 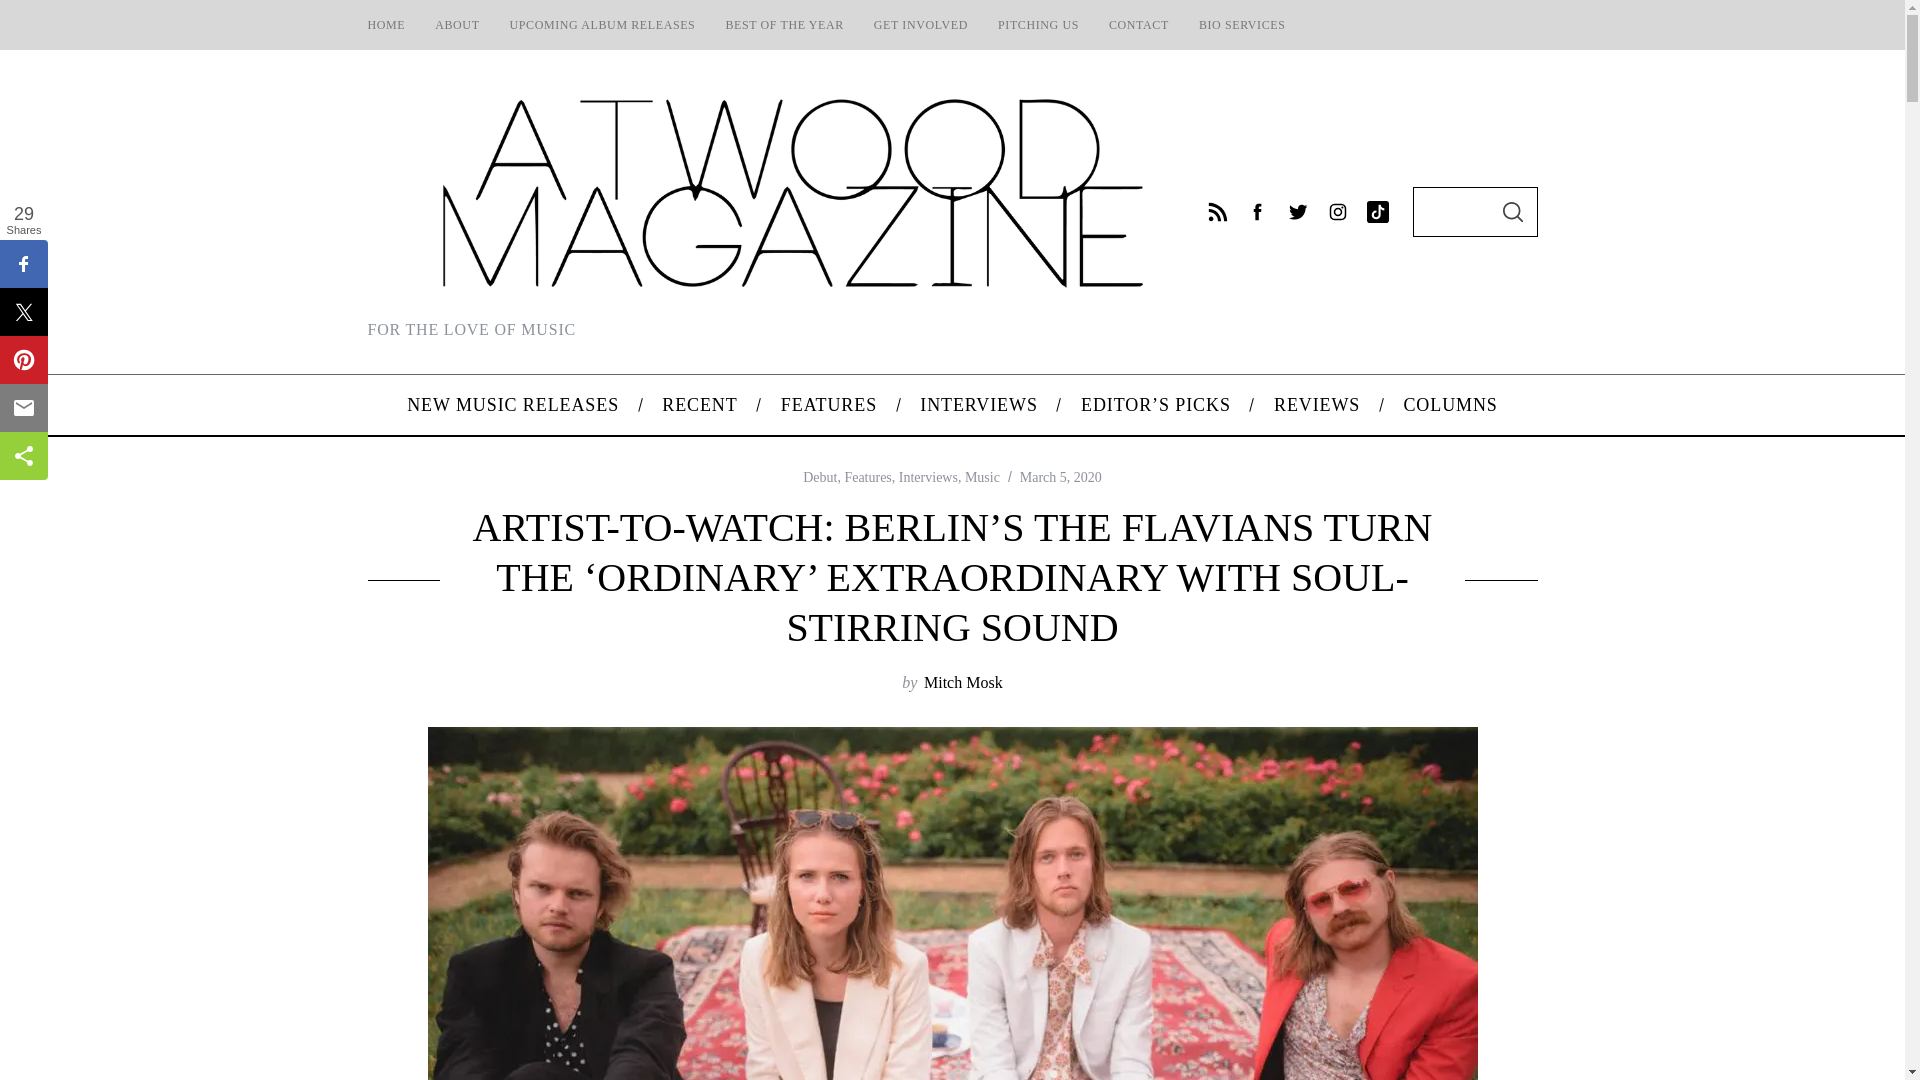 I want to click on BEST OF THE YEAR, so click(x=784, y=24).